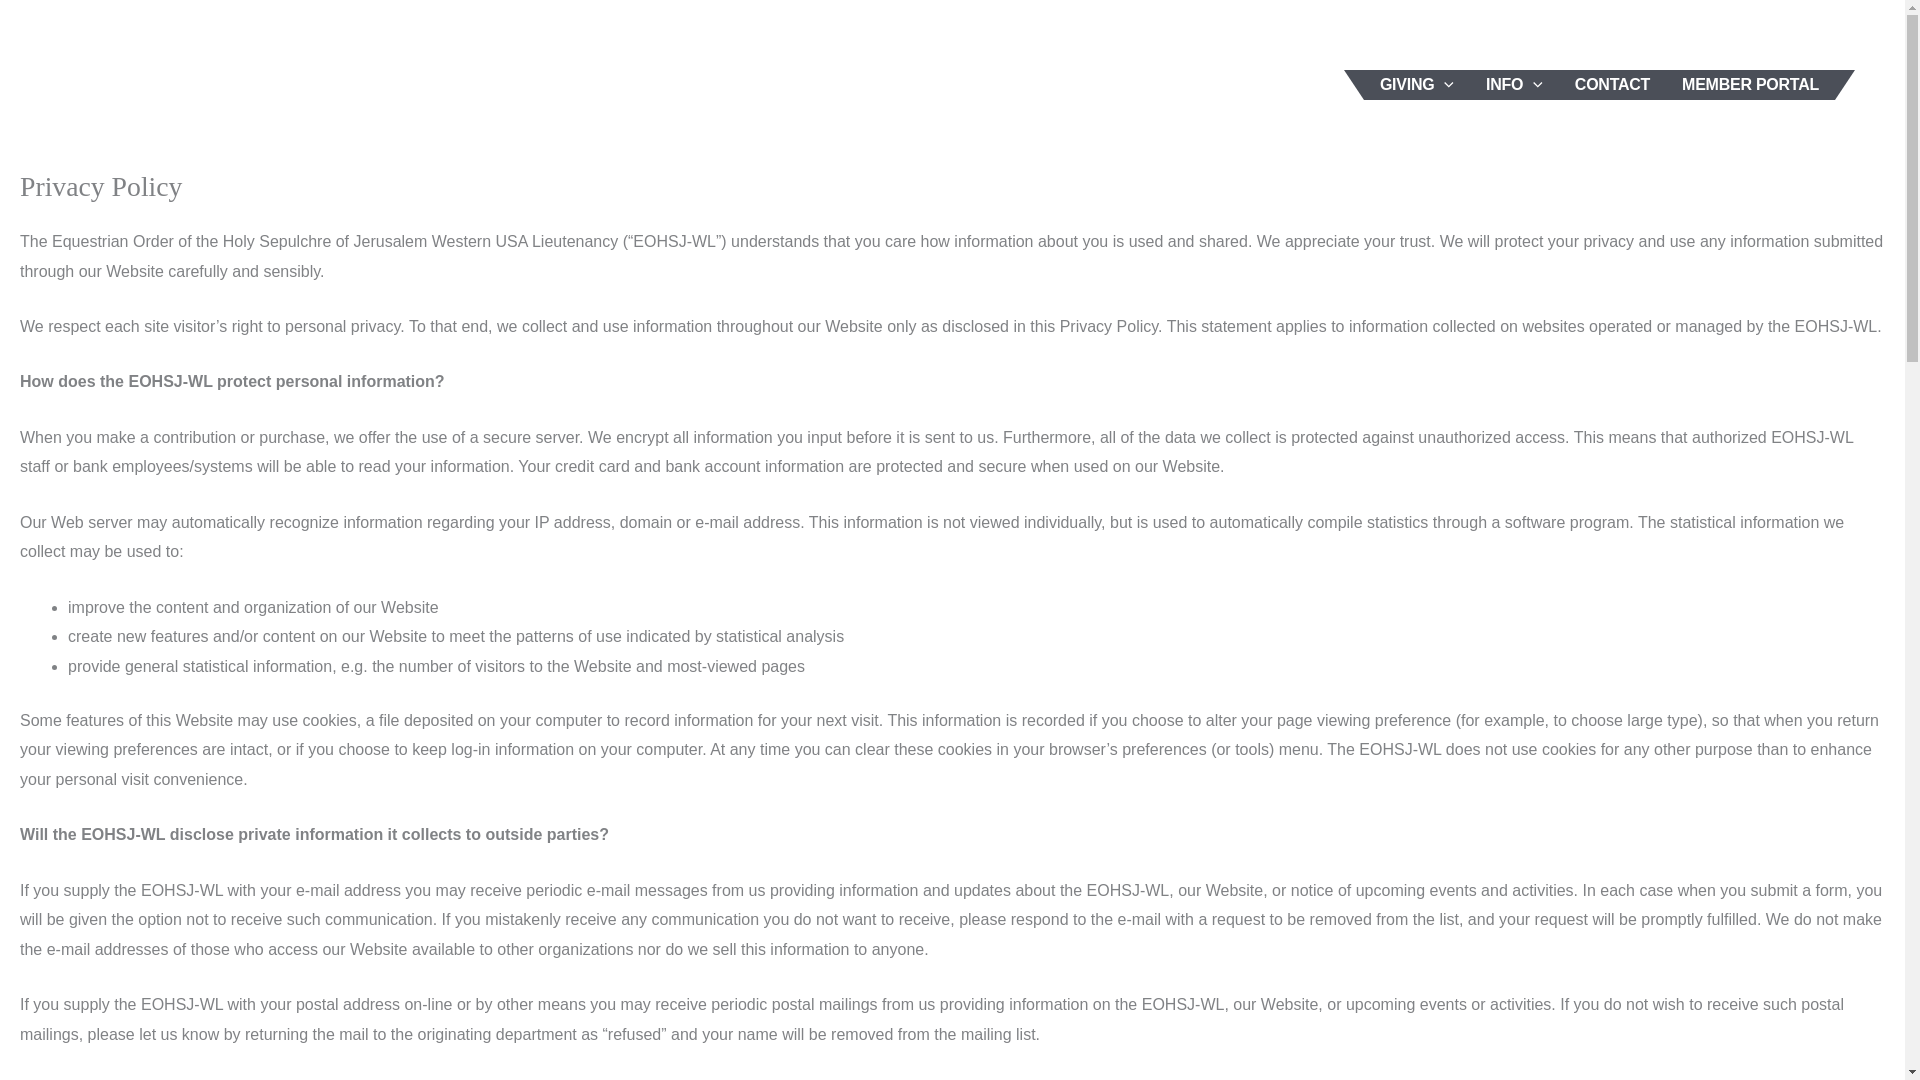  What do you see at coordinates (848, 35) in the screenshot?
I see `THE ORDER` at bounding box center [848, 35].